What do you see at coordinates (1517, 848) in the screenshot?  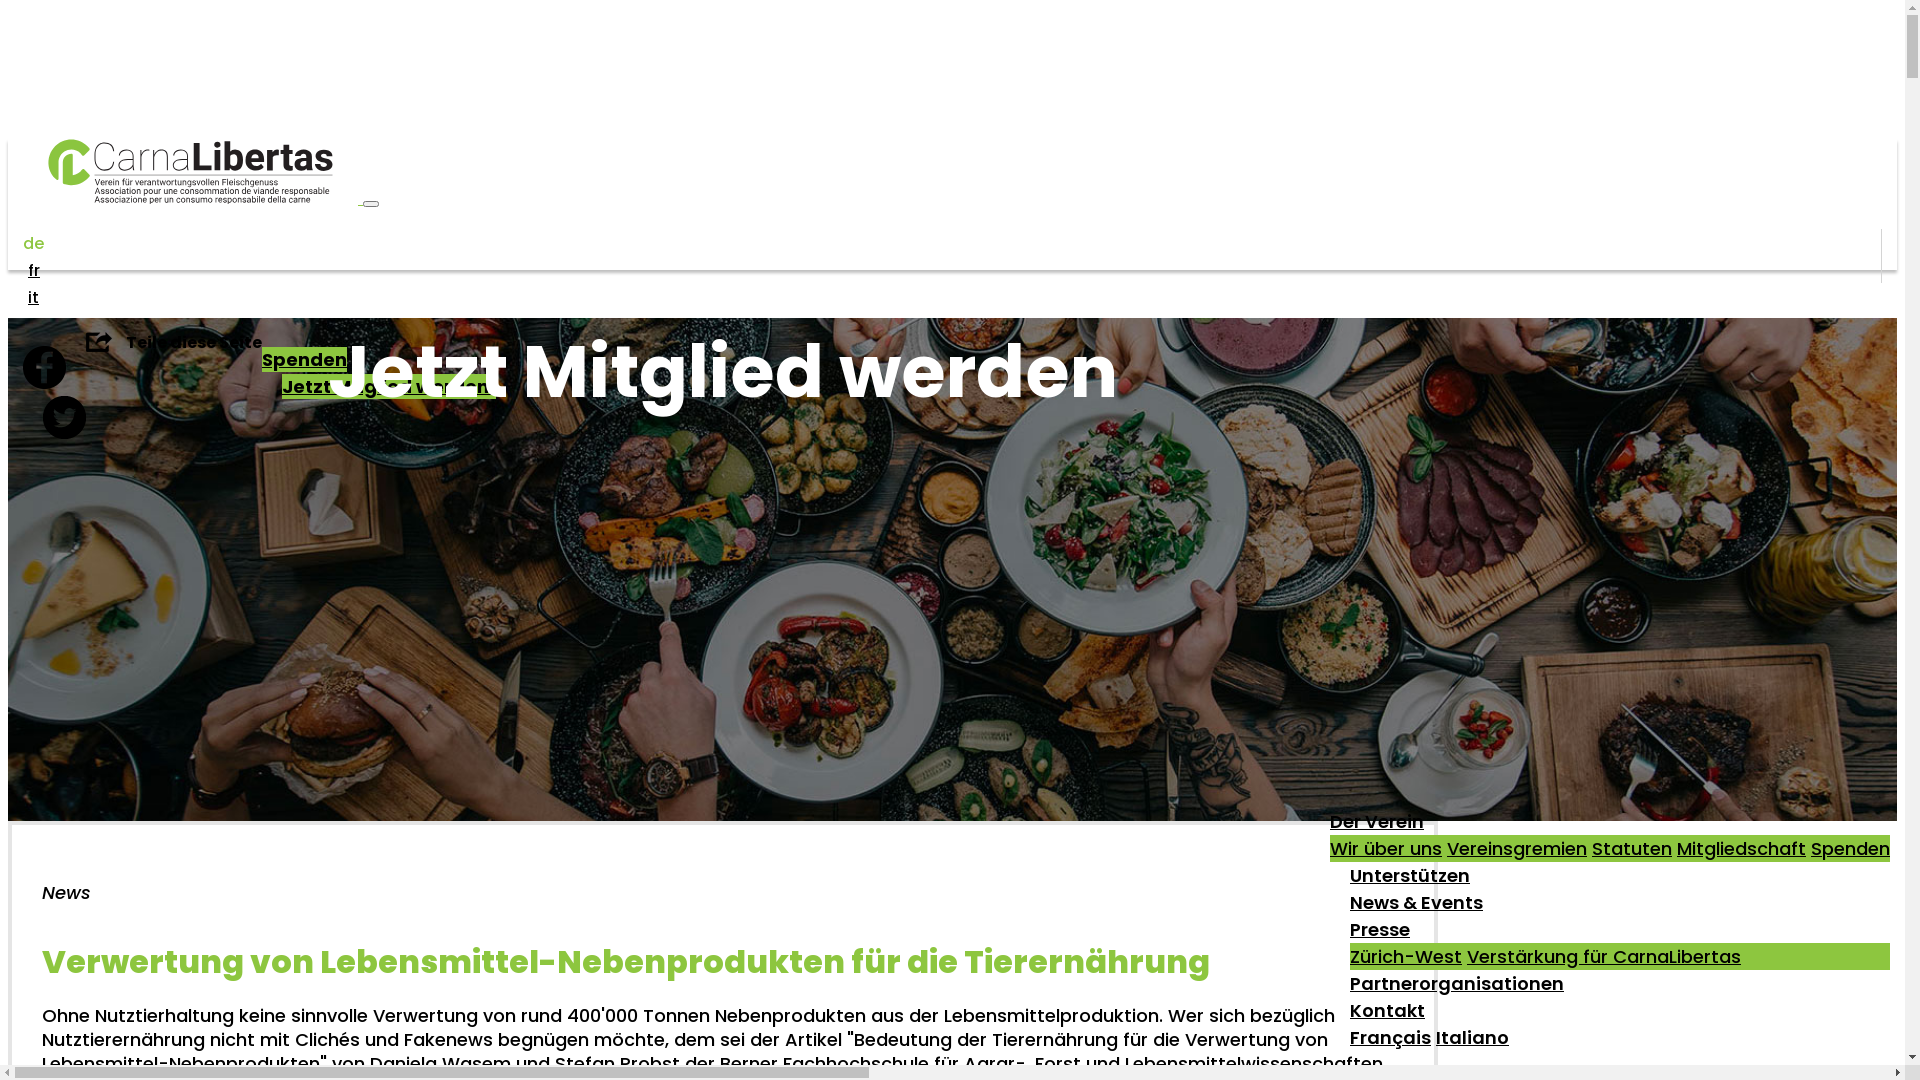 I see `Vereinsgremien` at bounding box center [1517, 848].